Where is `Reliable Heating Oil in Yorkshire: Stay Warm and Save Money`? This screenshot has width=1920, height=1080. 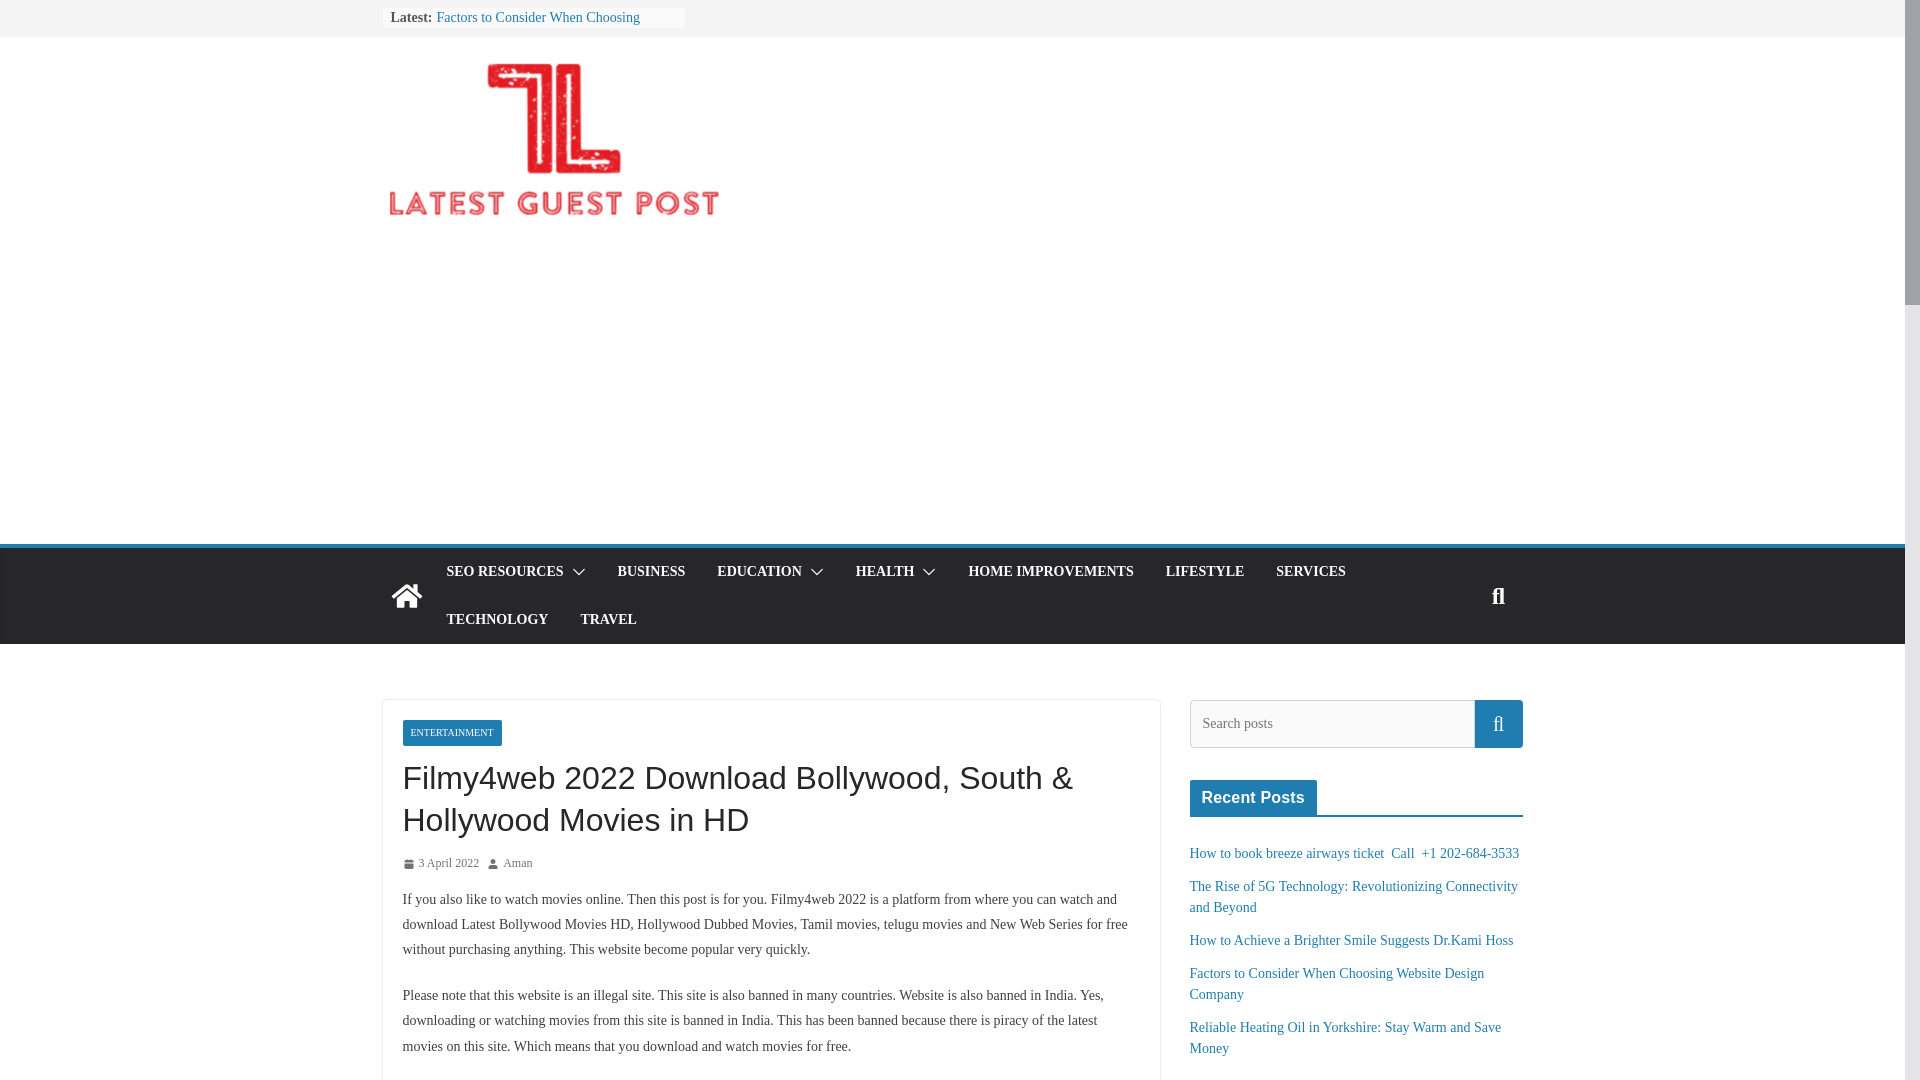 Reliable Heating Oil in Yorkshire: Stay Warm and Save Money is located at coordinates (1346, 1038).